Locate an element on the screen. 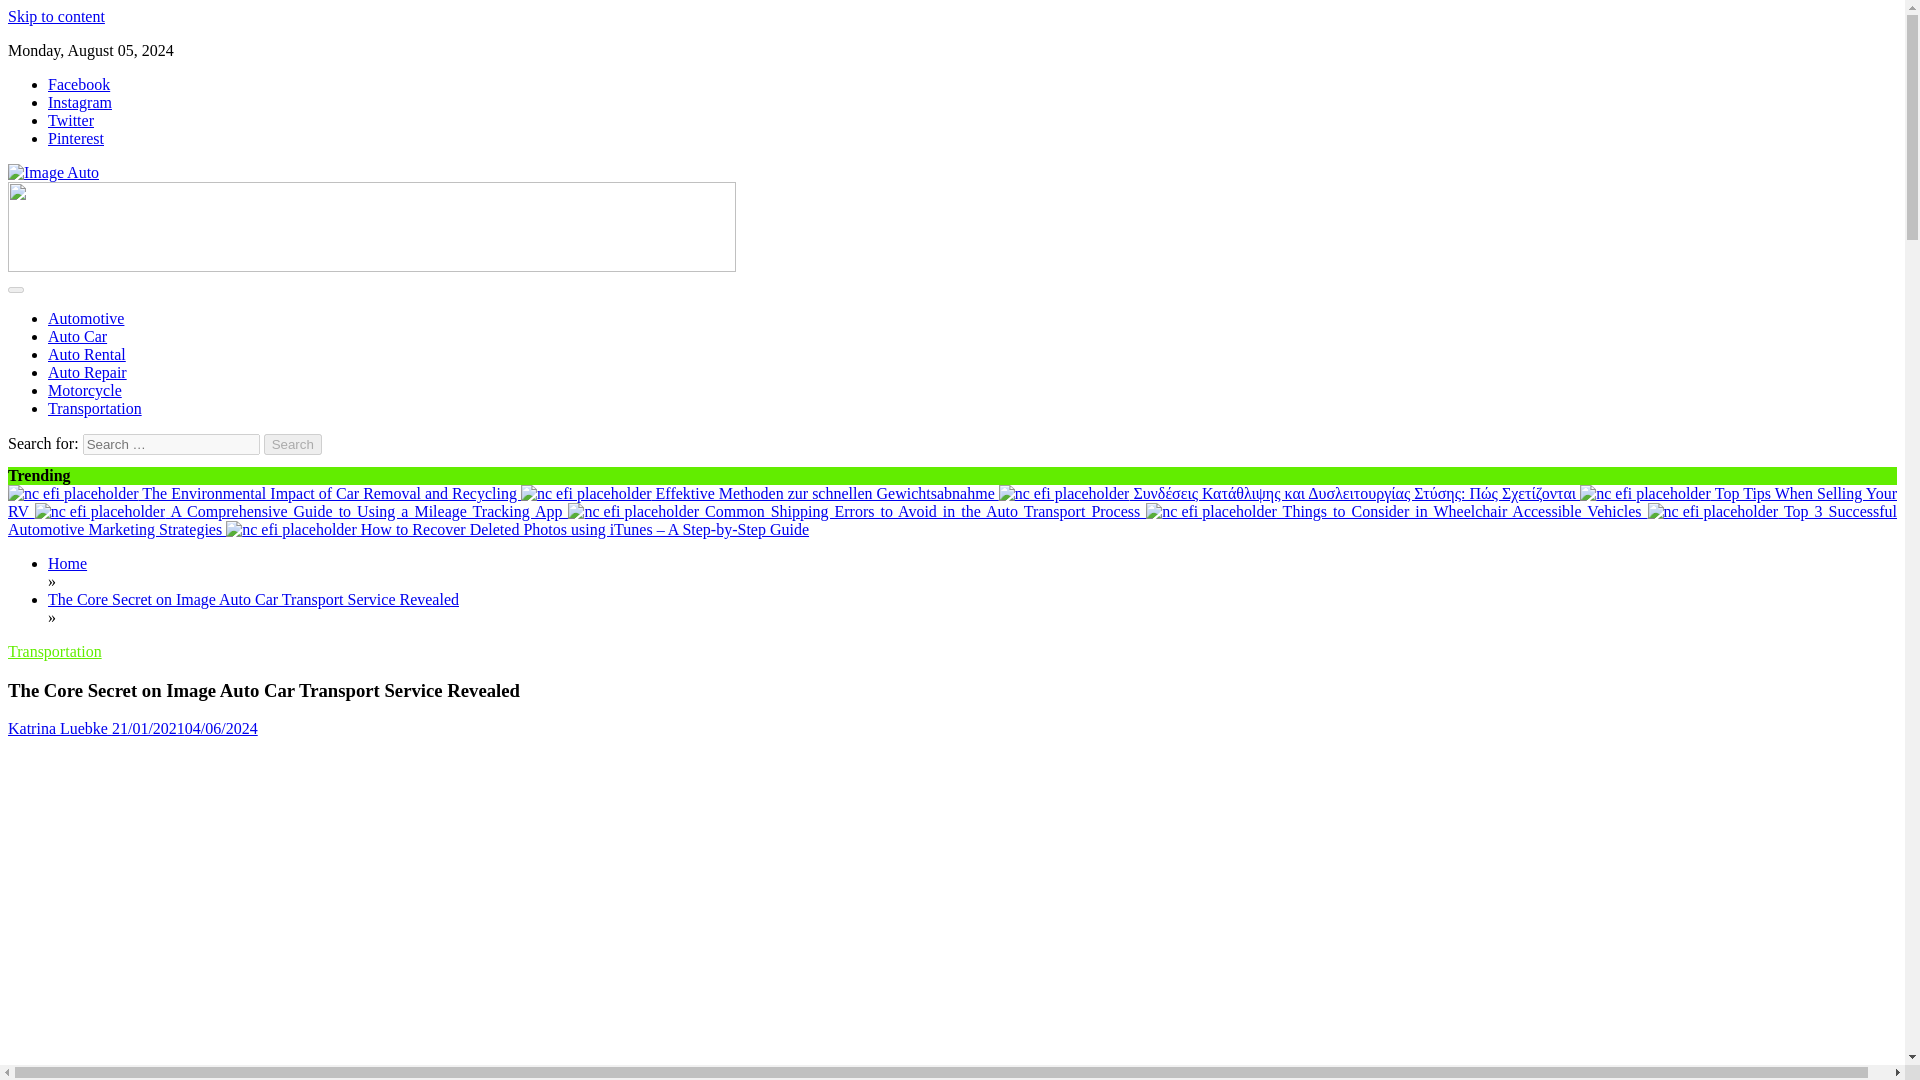  Pinterest is located at coordinates (76, 138).